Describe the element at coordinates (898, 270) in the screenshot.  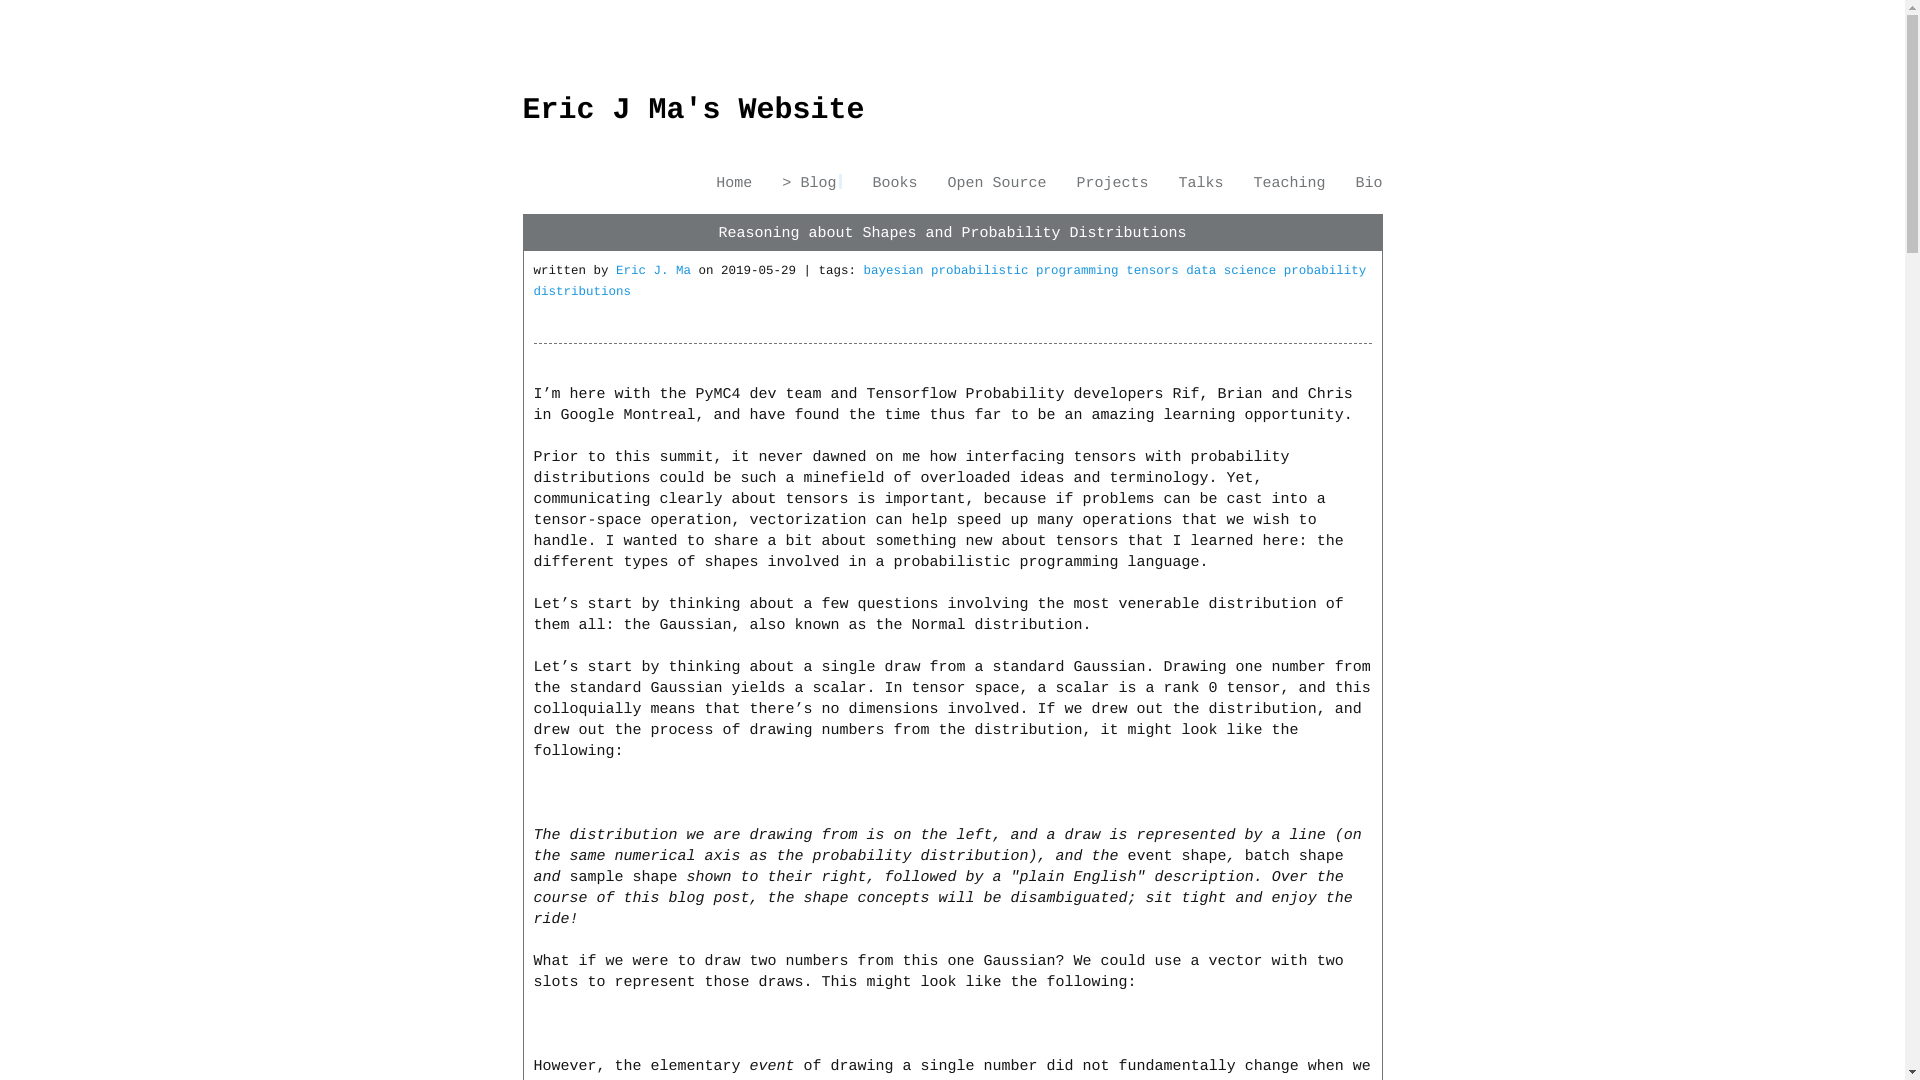
I see `bayesian` at that location.